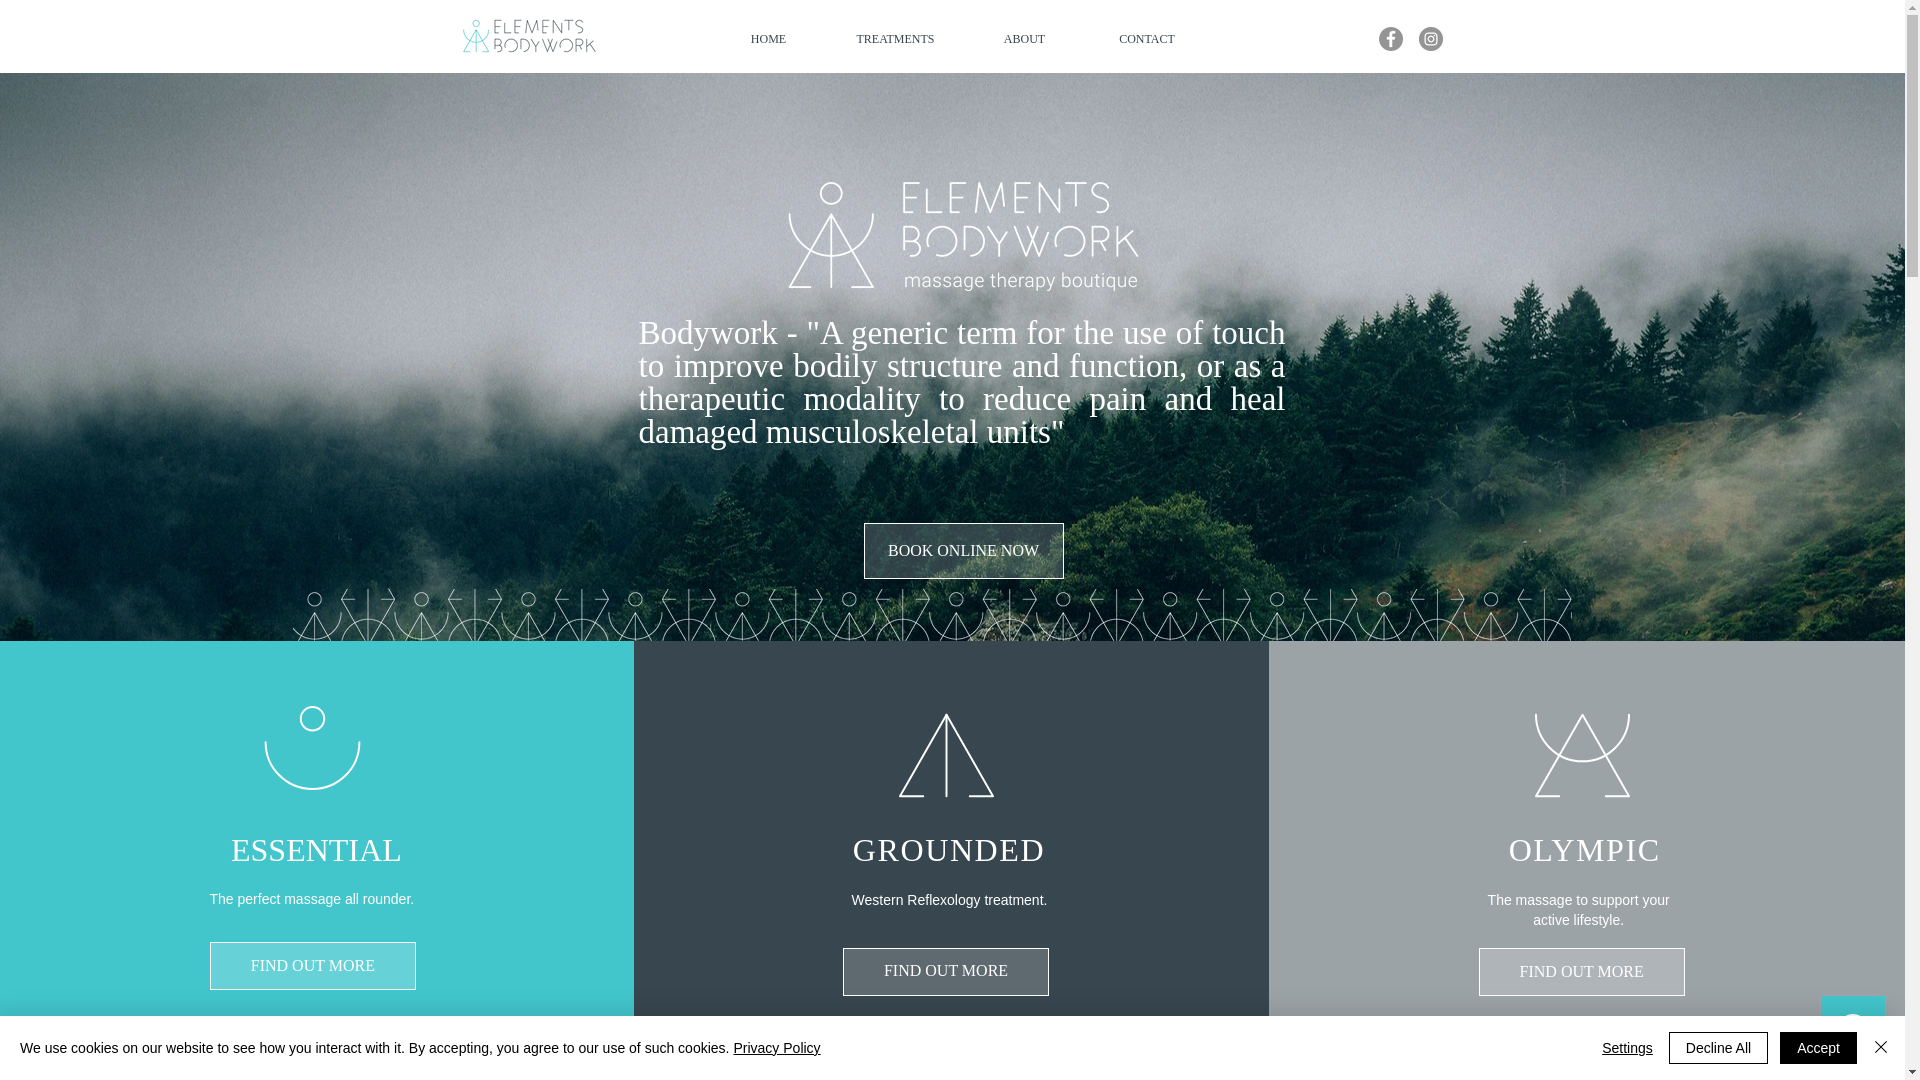 This screenshot has width=1920, height=1080. What do you see at coordinates (894, 39) in the screenshot?
I see `TREATMENTS` at bounding box center [894, 39].